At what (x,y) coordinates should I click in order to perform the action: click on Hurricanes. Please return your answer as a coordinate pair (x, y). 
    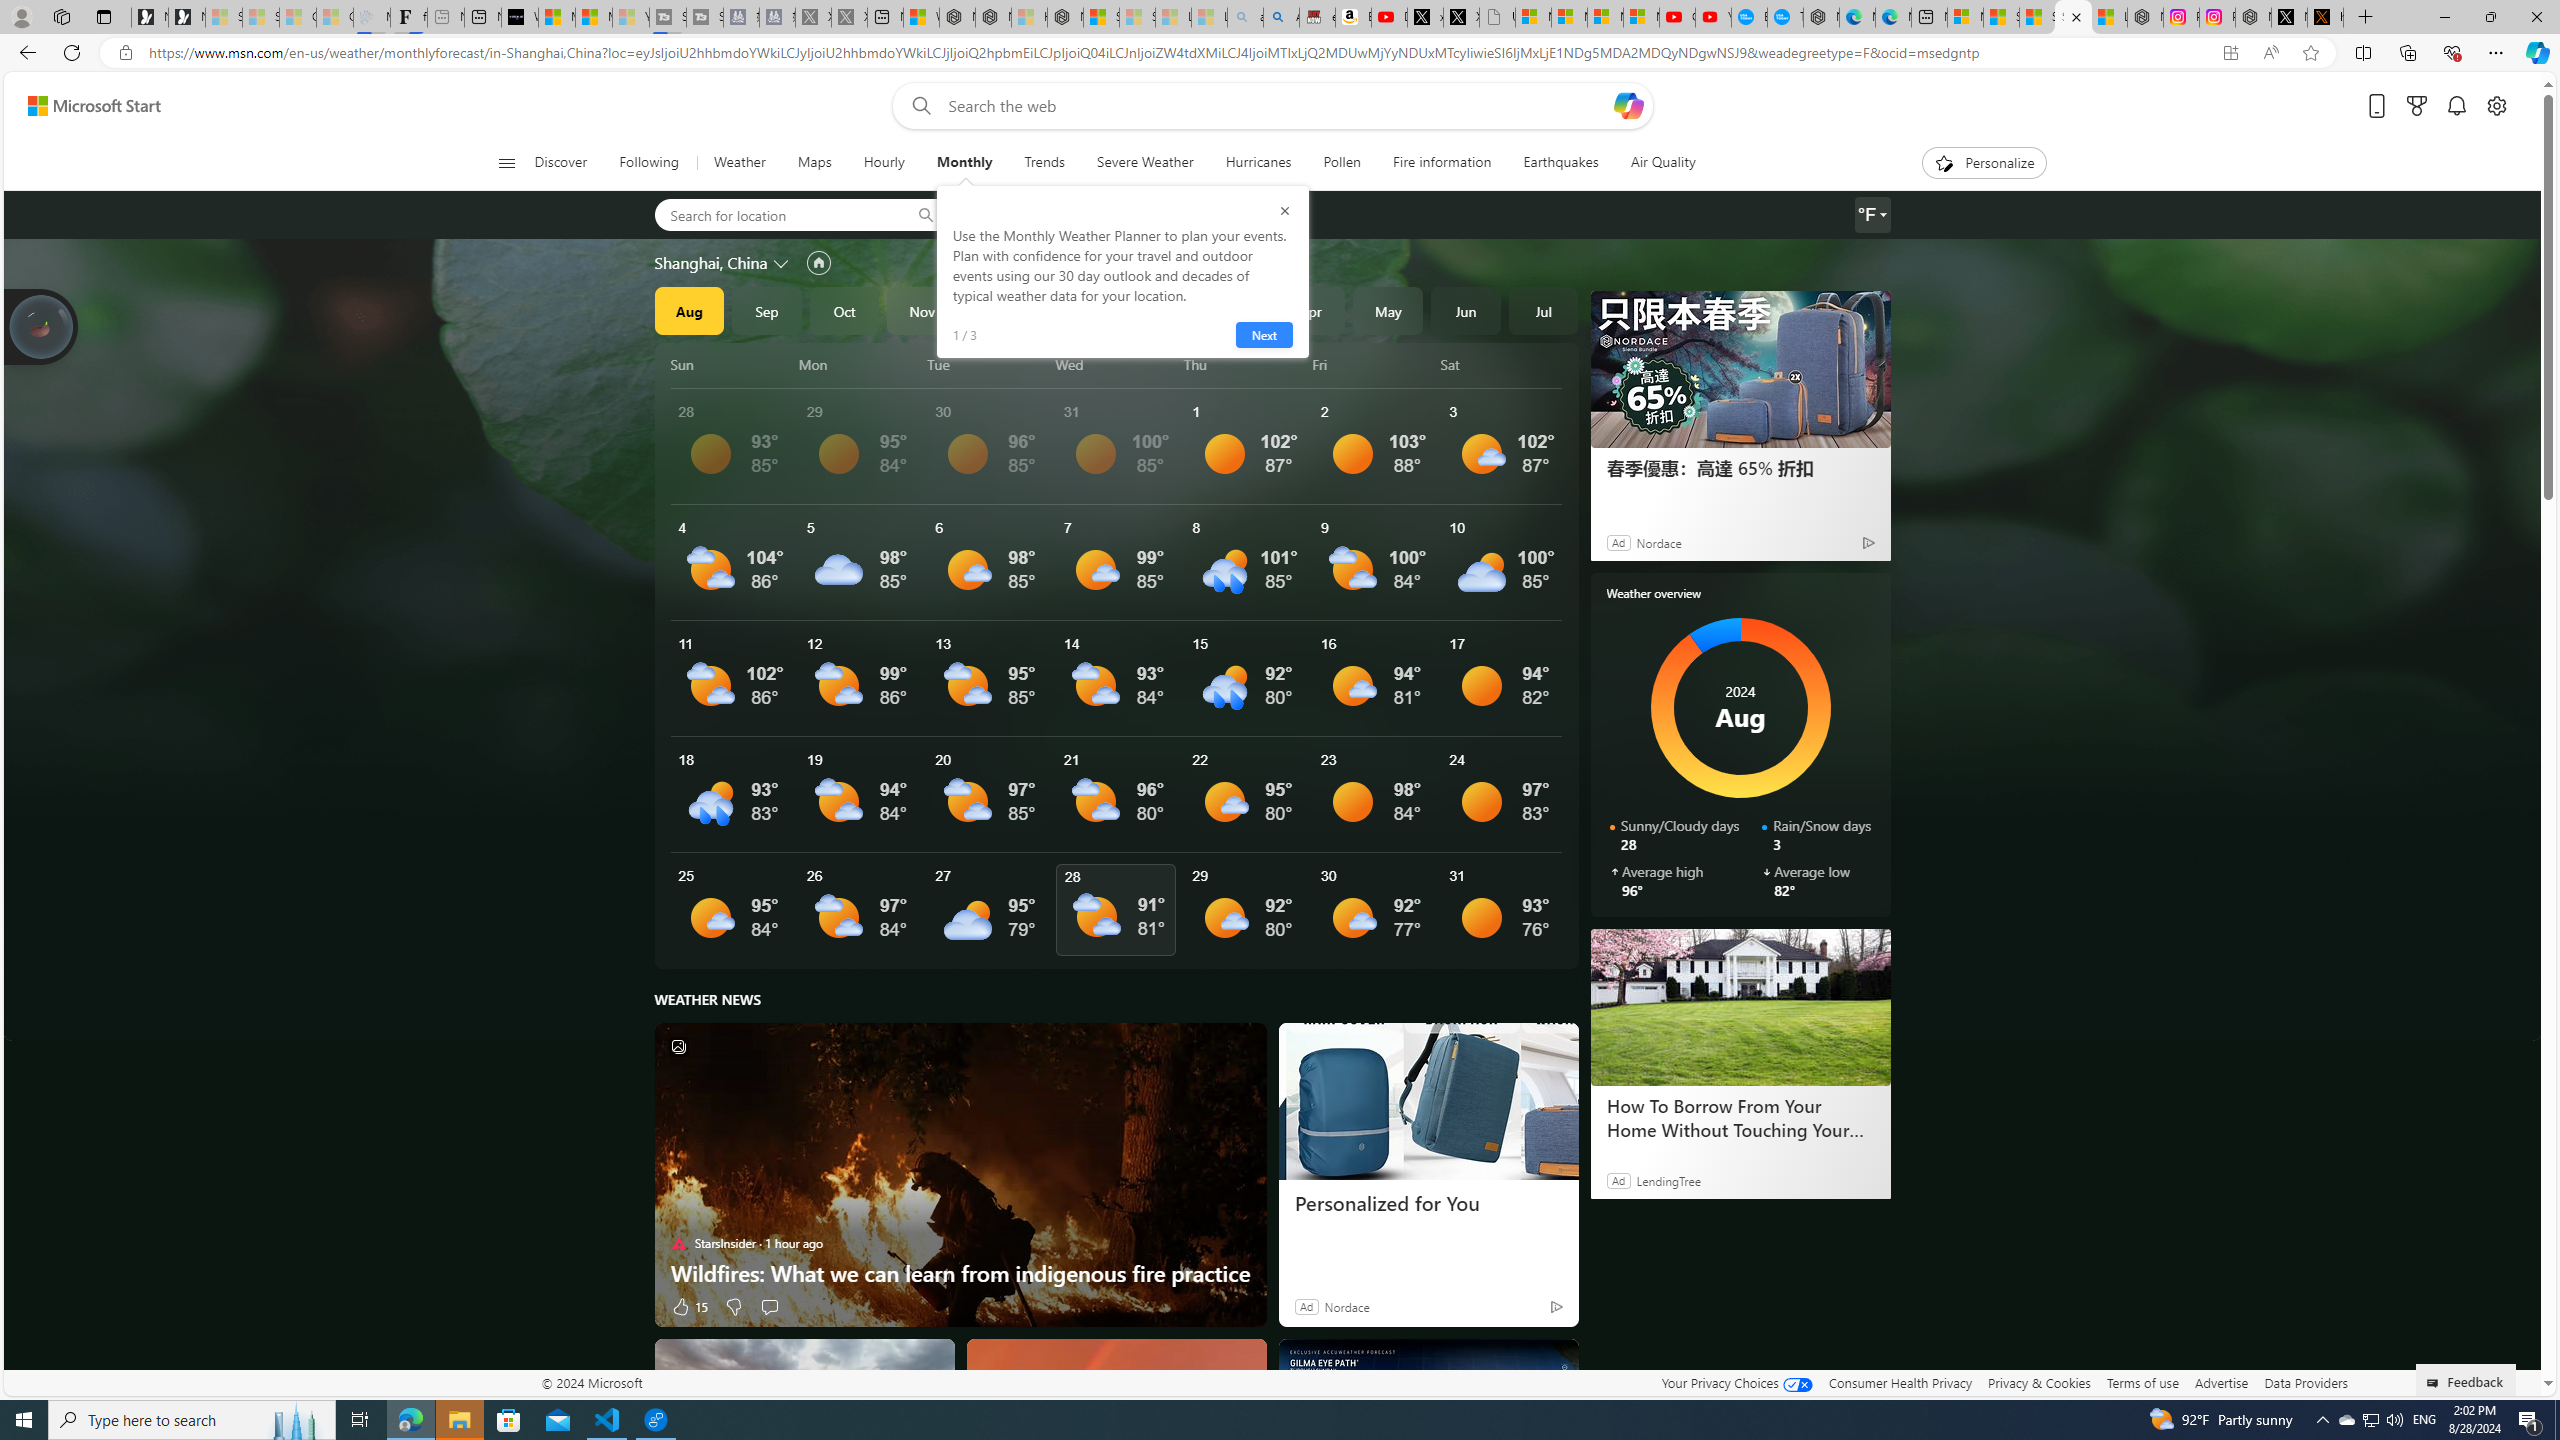
    Looking at the image, I should click on (1259, 163).